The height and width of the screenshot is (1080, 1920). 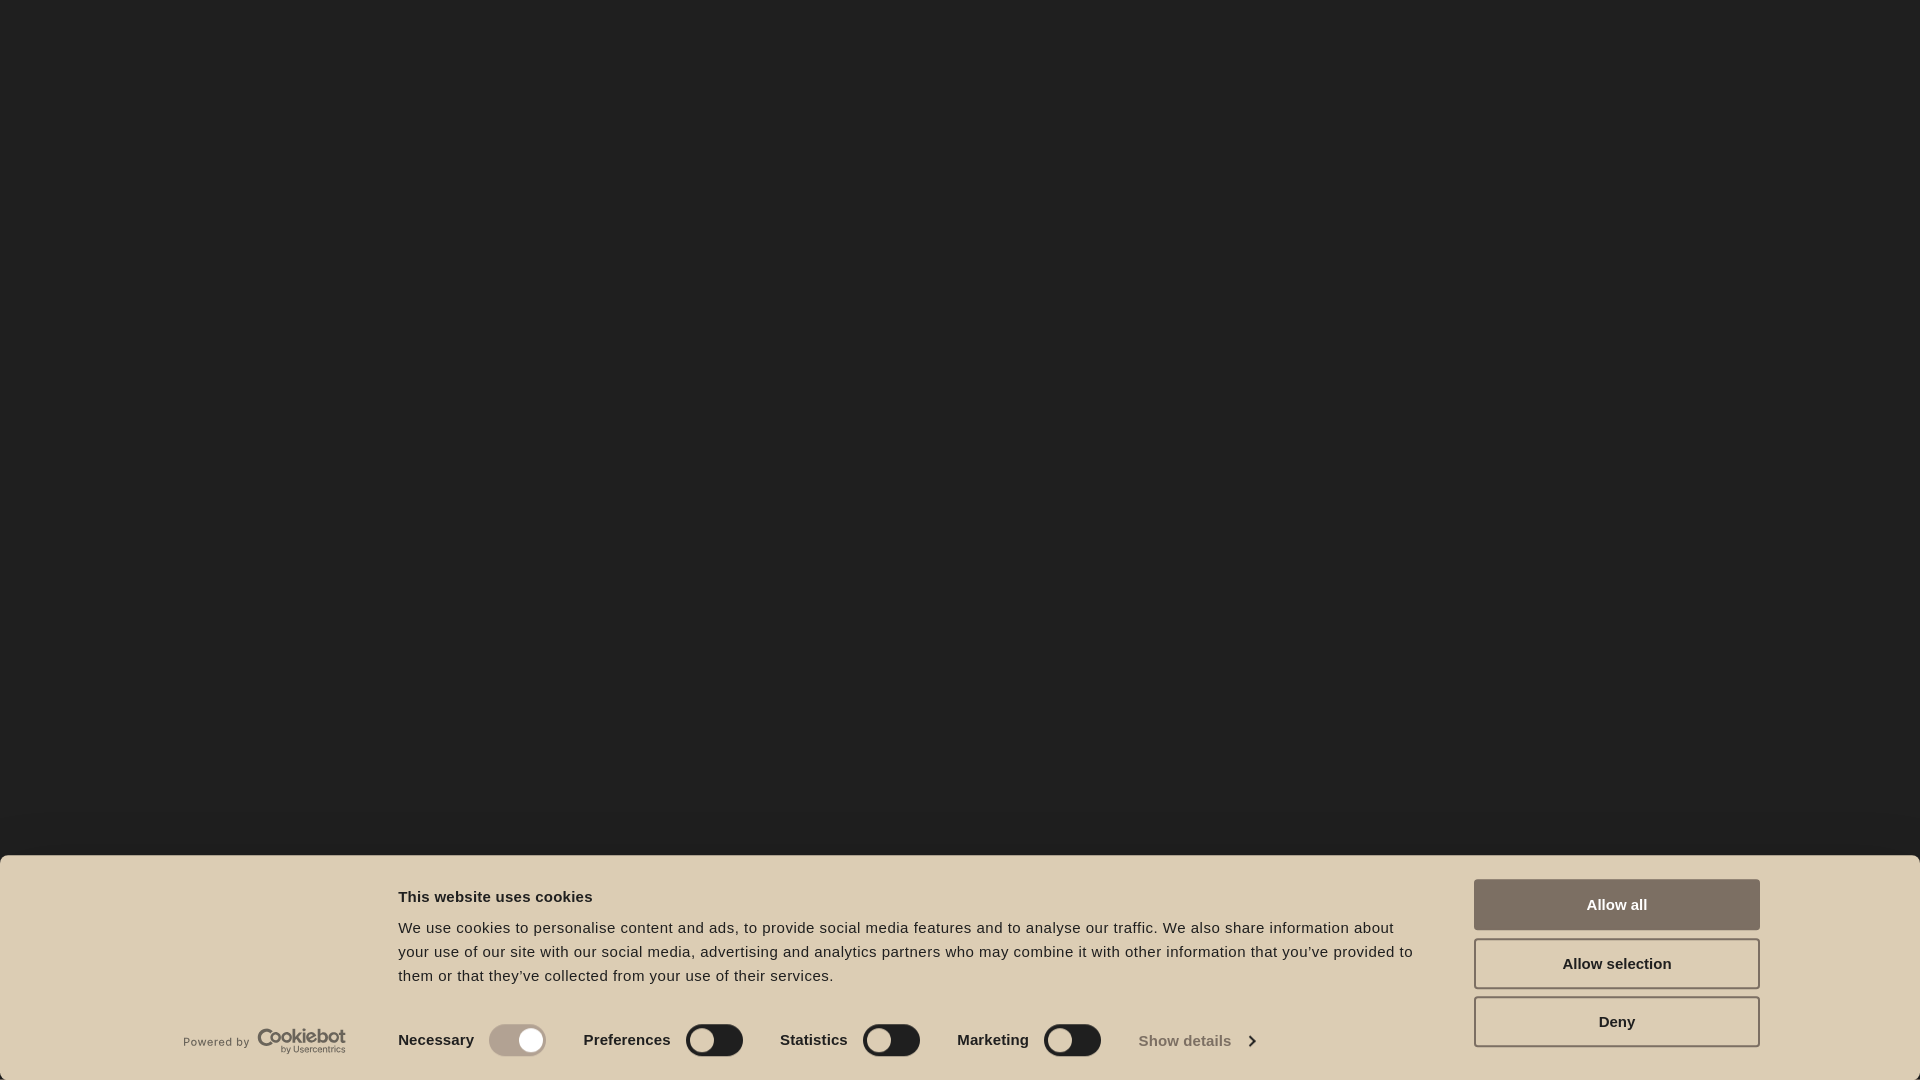 What do you see at coordinates (1197, 1041) in the screenshot?
I see `Show details` at bounding box center [1197, 1041].